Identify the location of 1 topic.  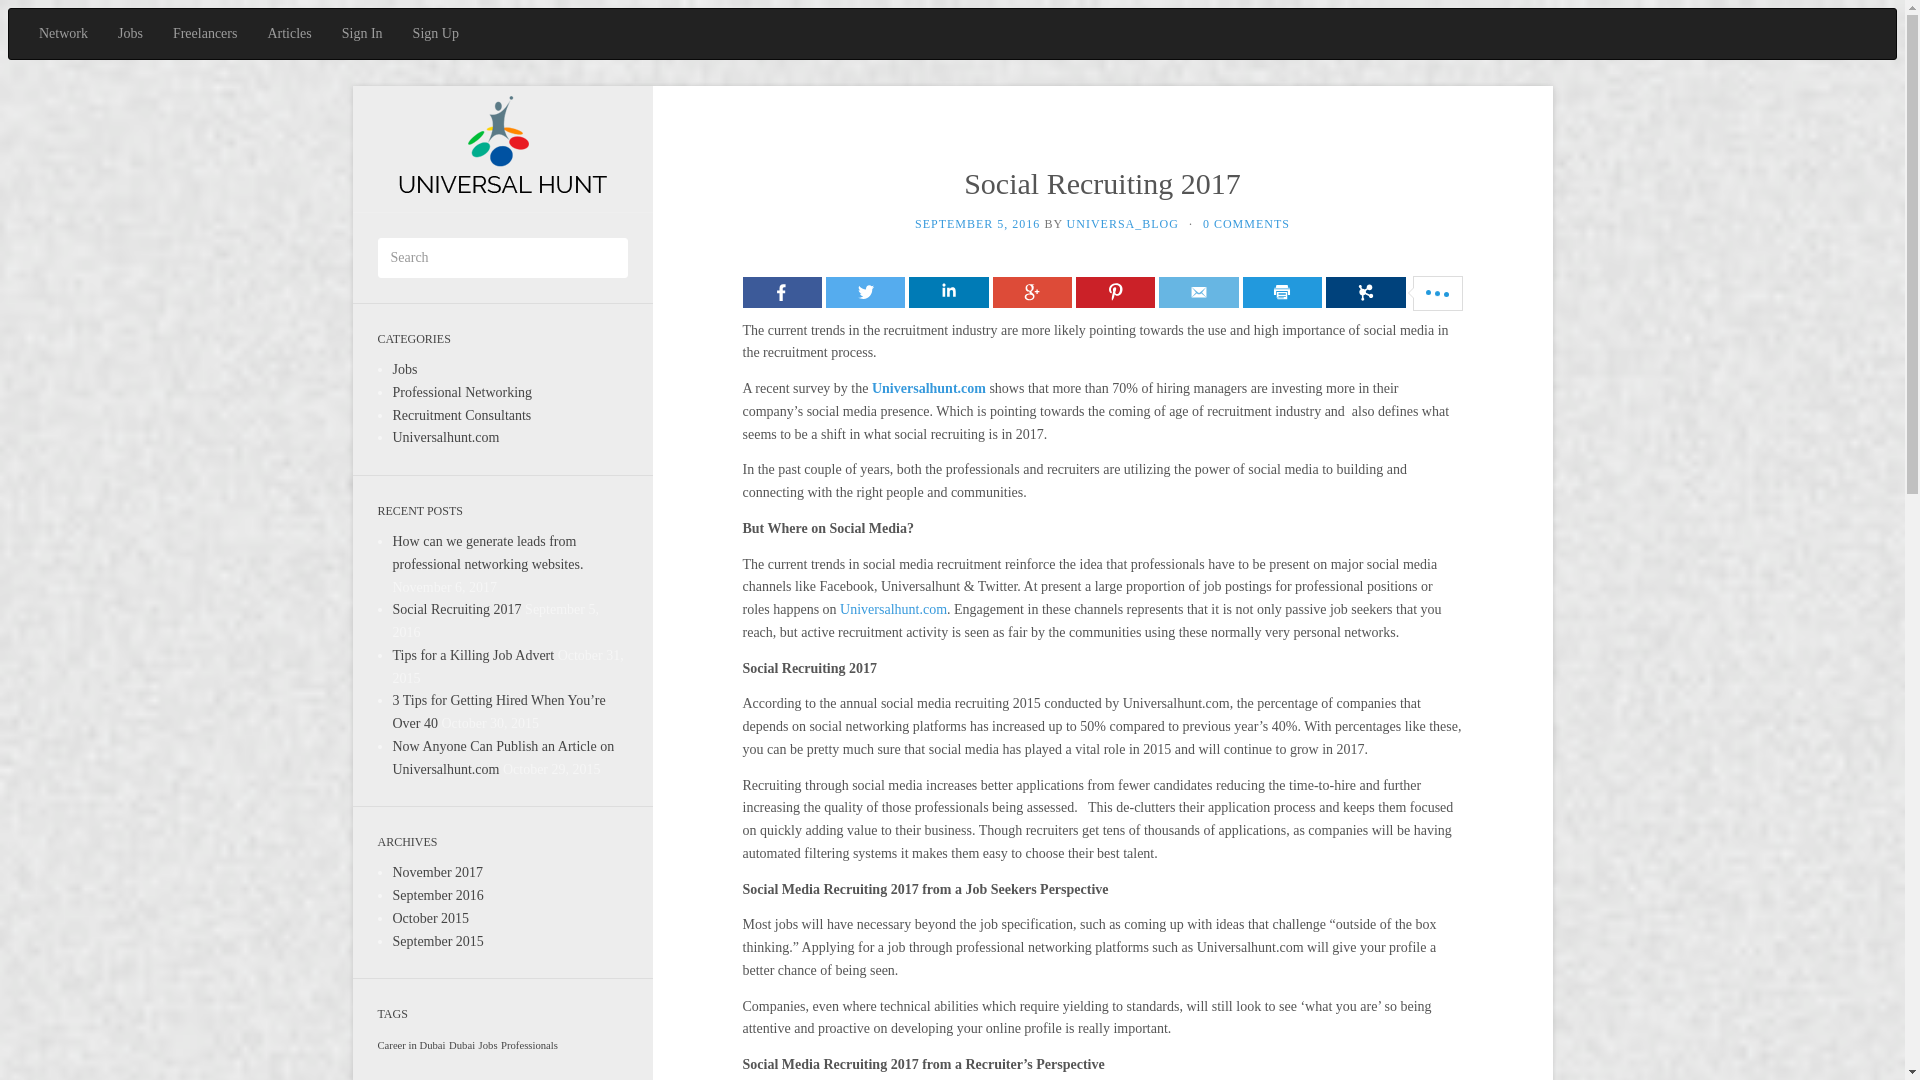
(488, 1045).